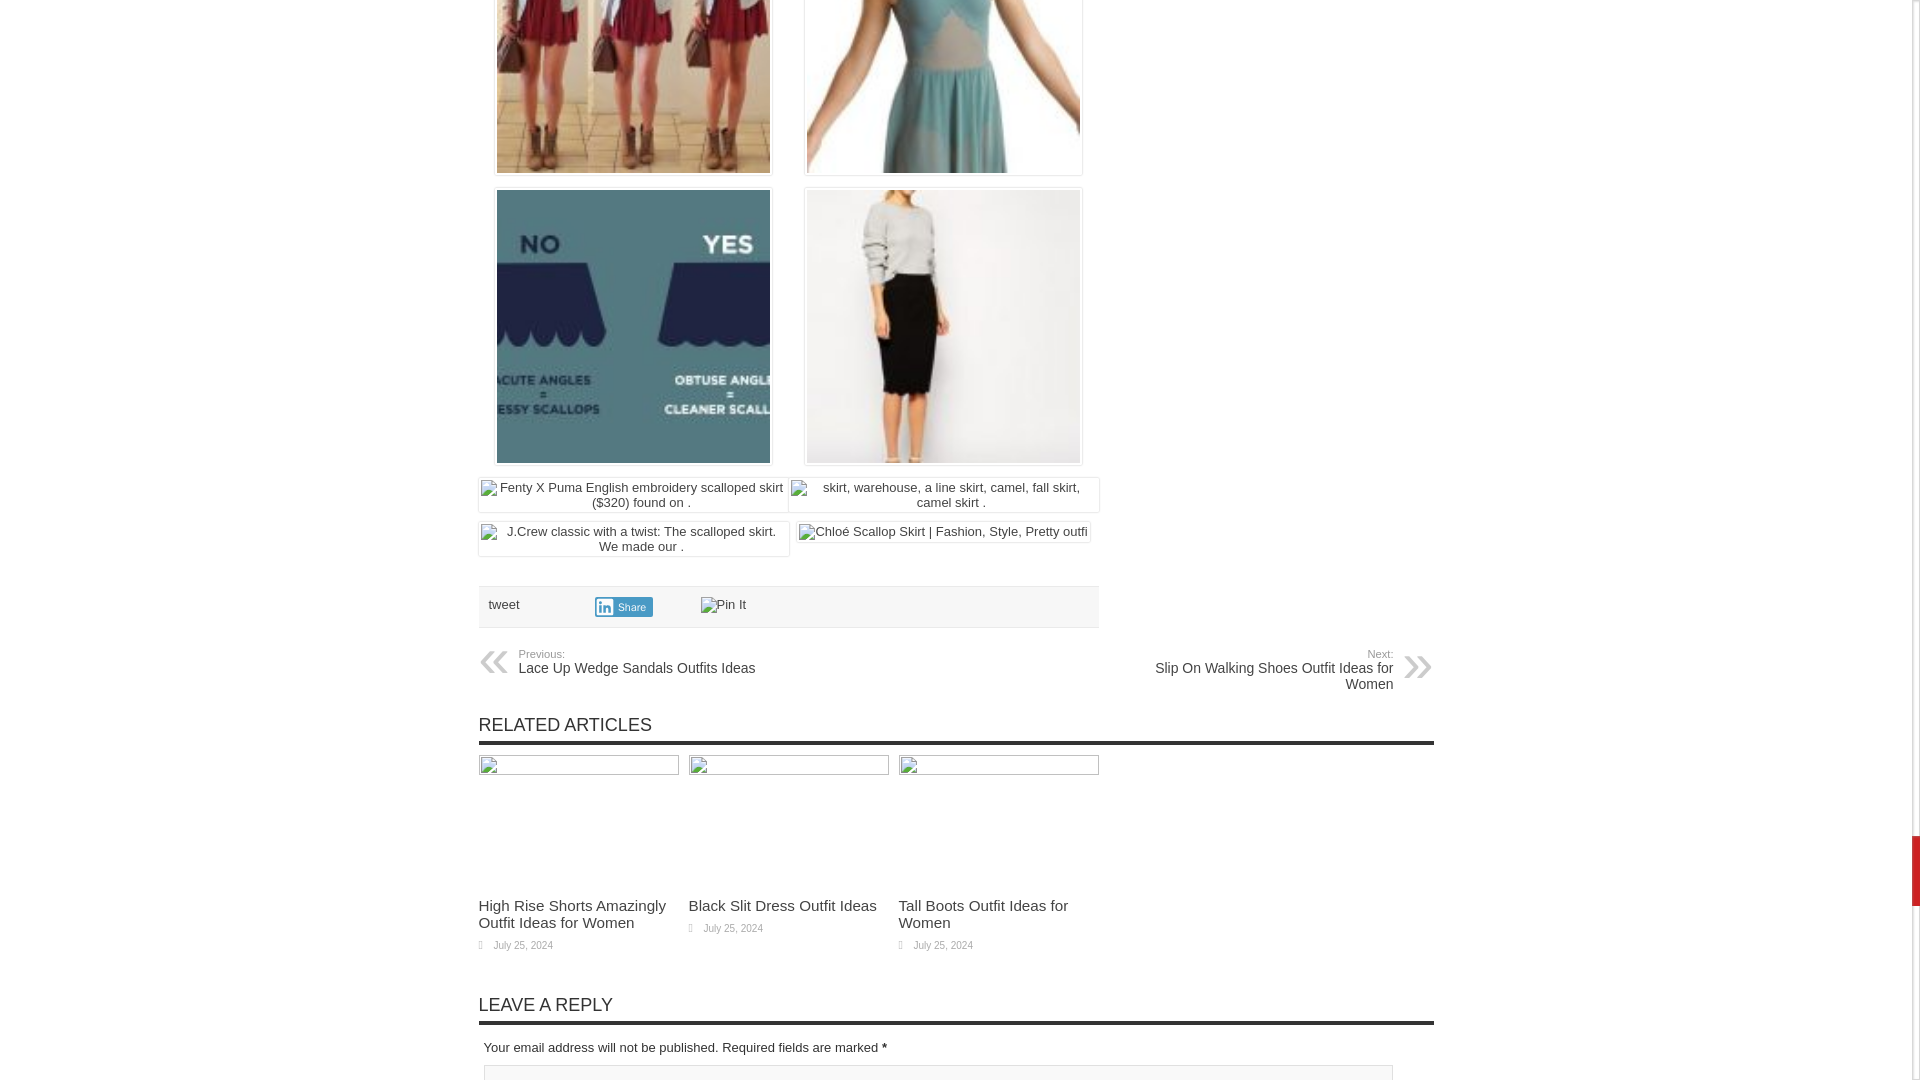  Describe the element at coordinates (787, 770) in the screenshot. I see `Share` at that location.